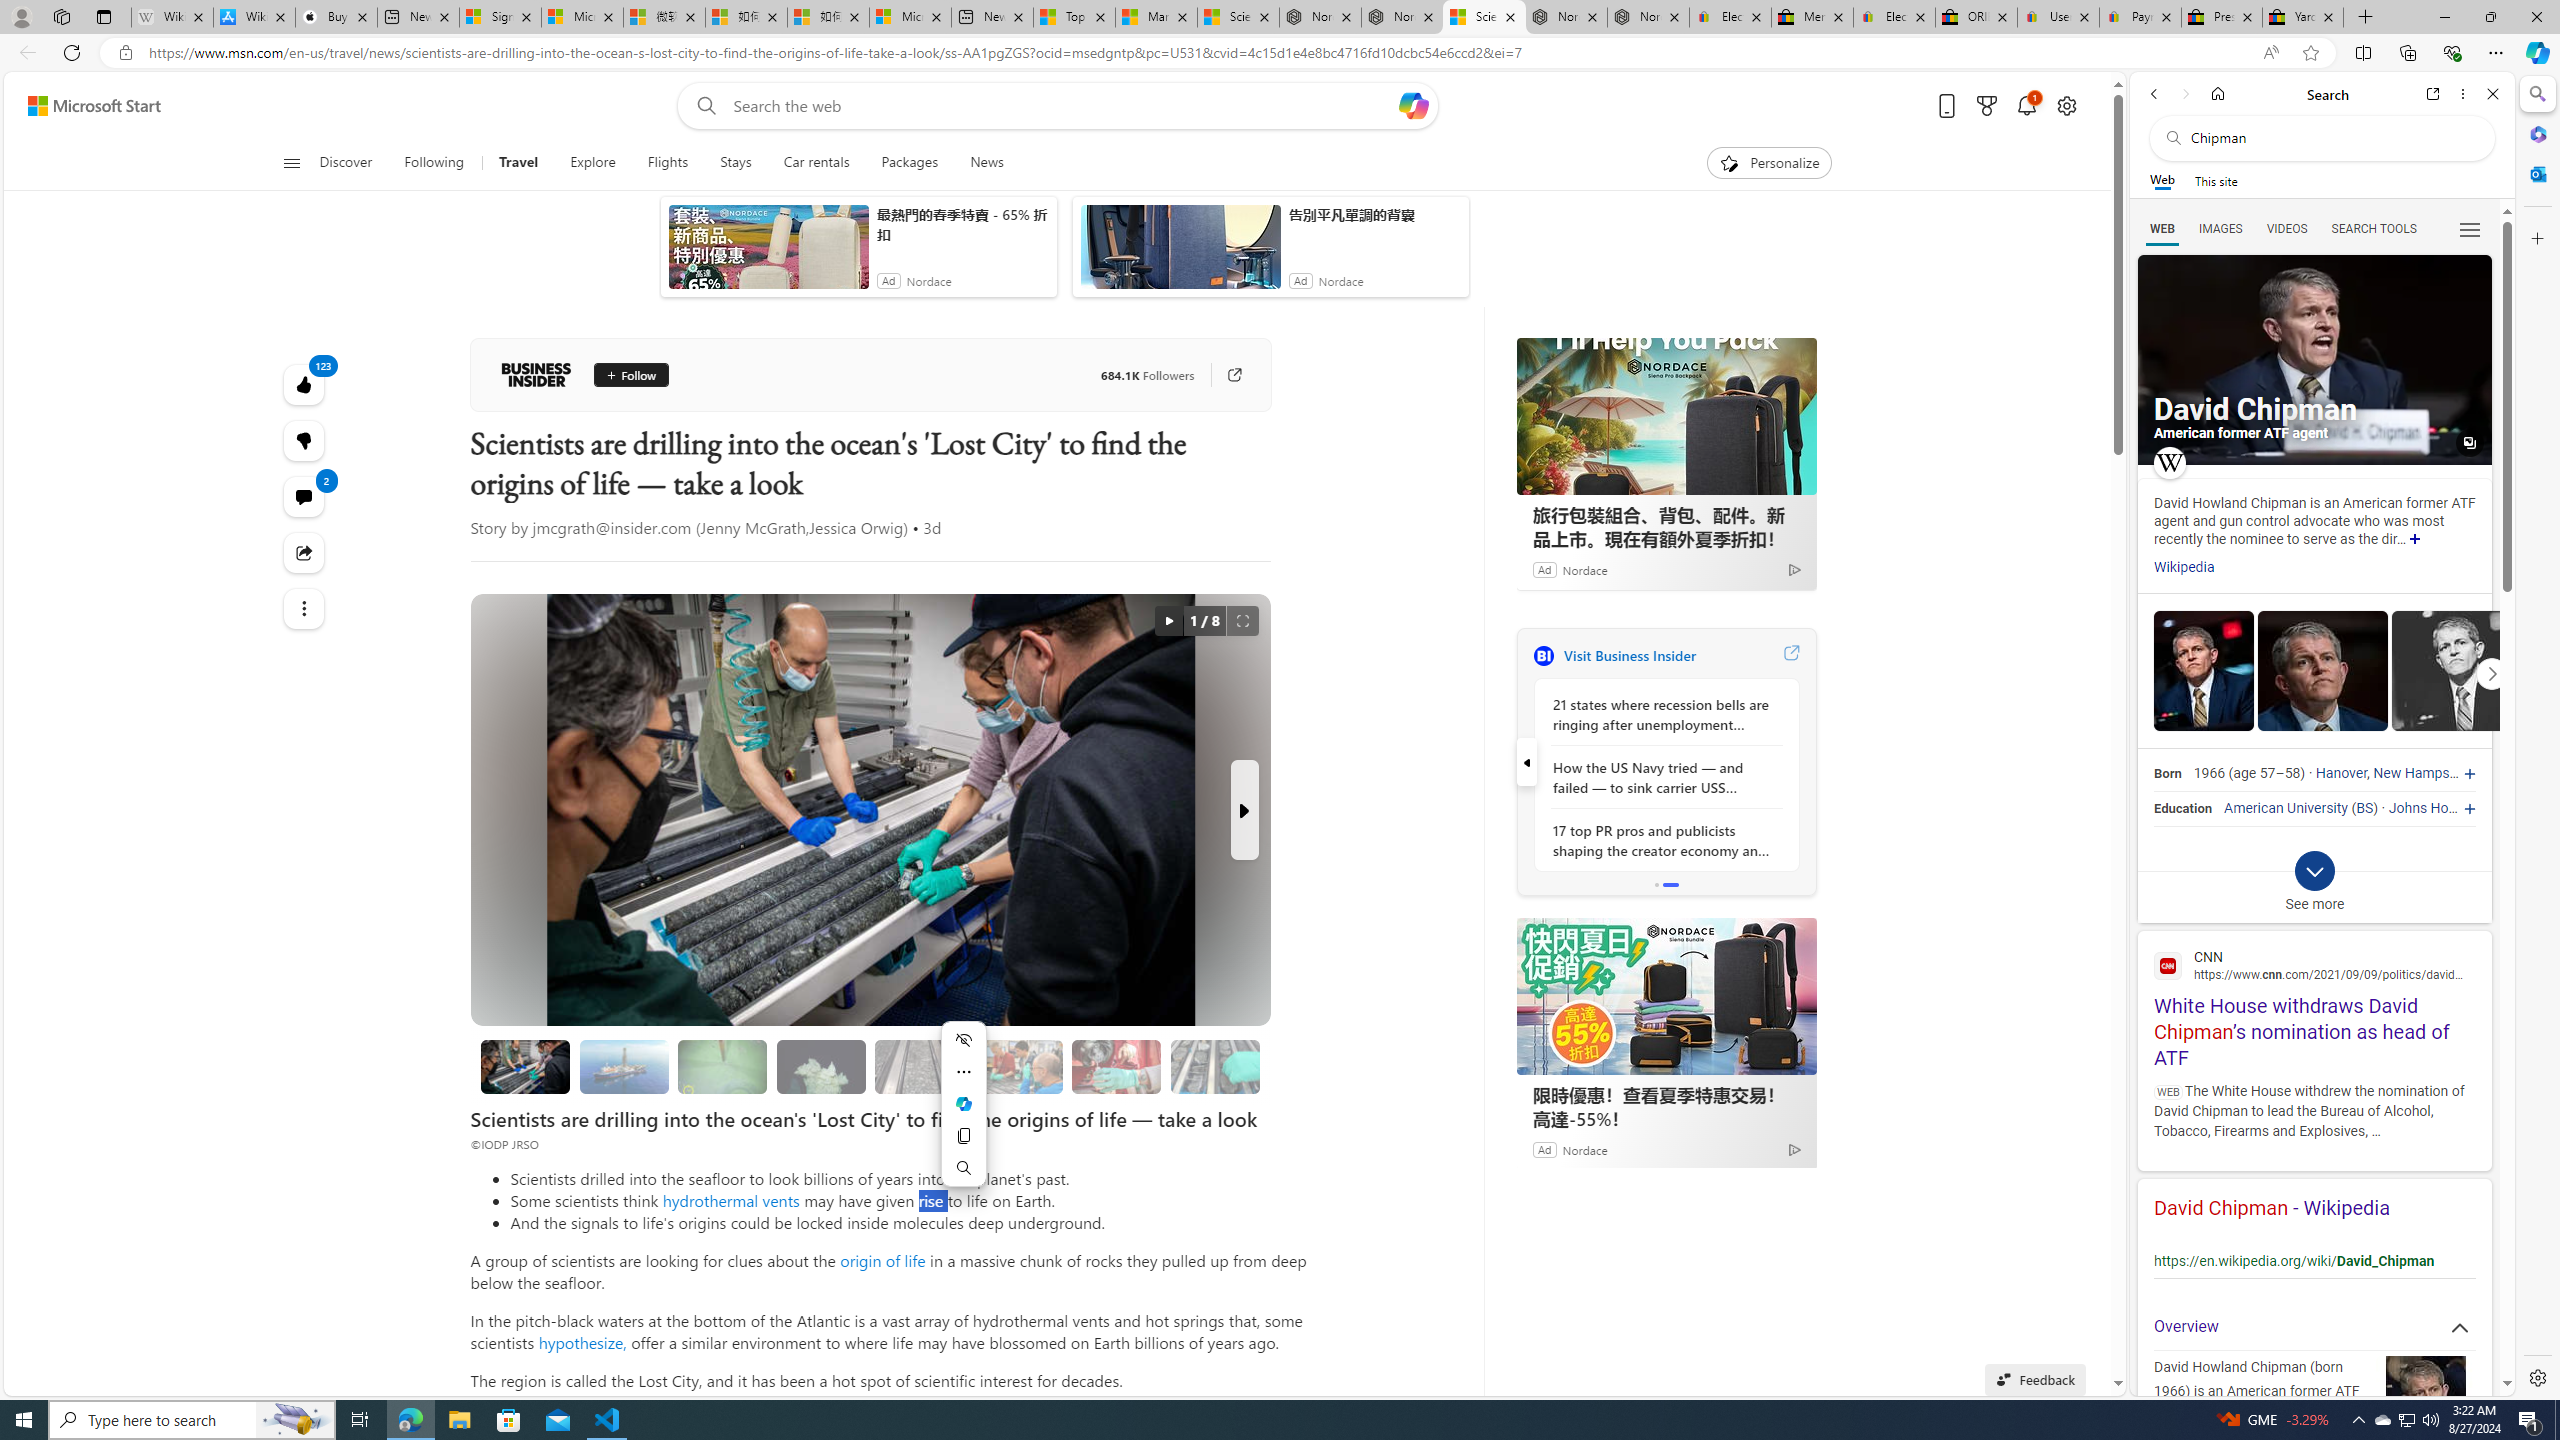 The width and height of the screenshot is (2560, 1440). What do you see at coordinates (630, 374) in the screenshot?
I see `Follow` at bounding box center [630, 374].